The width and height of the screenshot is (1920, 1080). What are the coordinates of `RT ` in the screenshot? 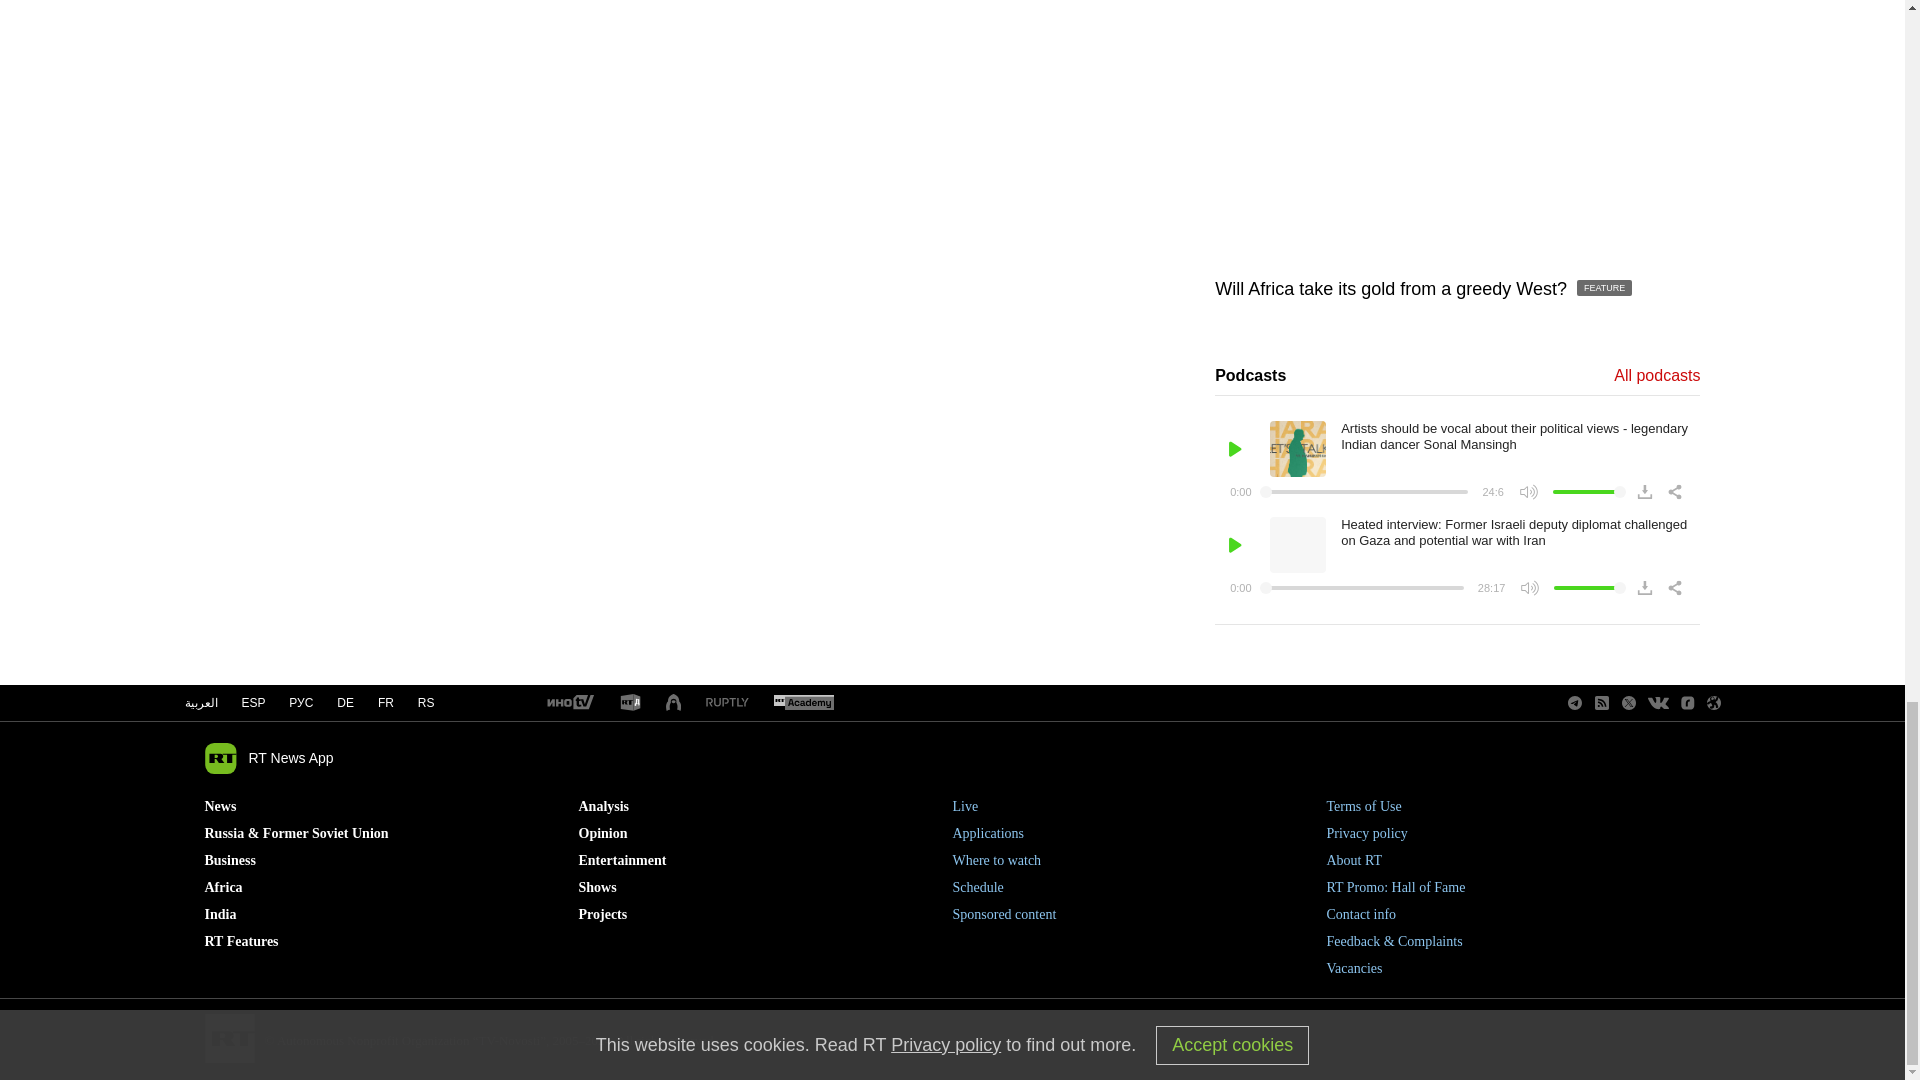 It's located at (803, 703).